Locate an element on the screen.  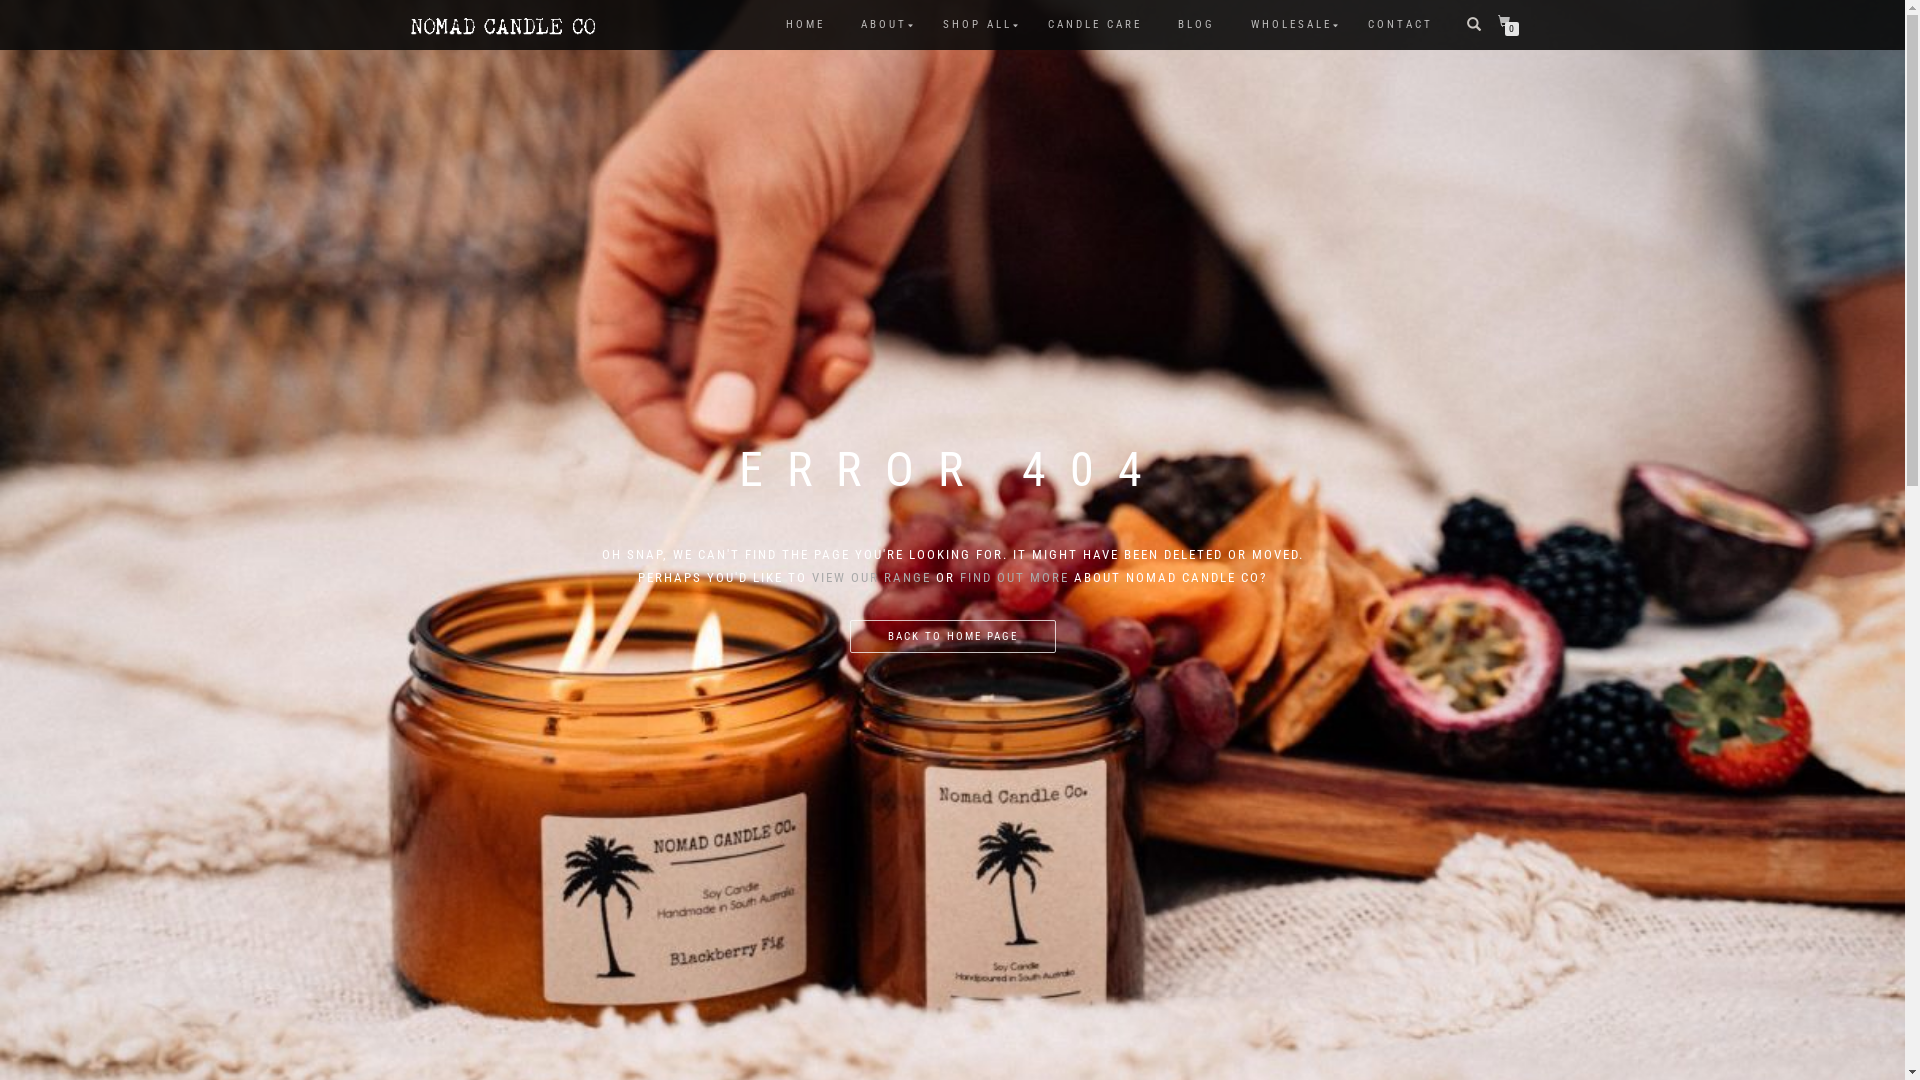
FIND OUT MORE is located at coordinates (1014, 578).